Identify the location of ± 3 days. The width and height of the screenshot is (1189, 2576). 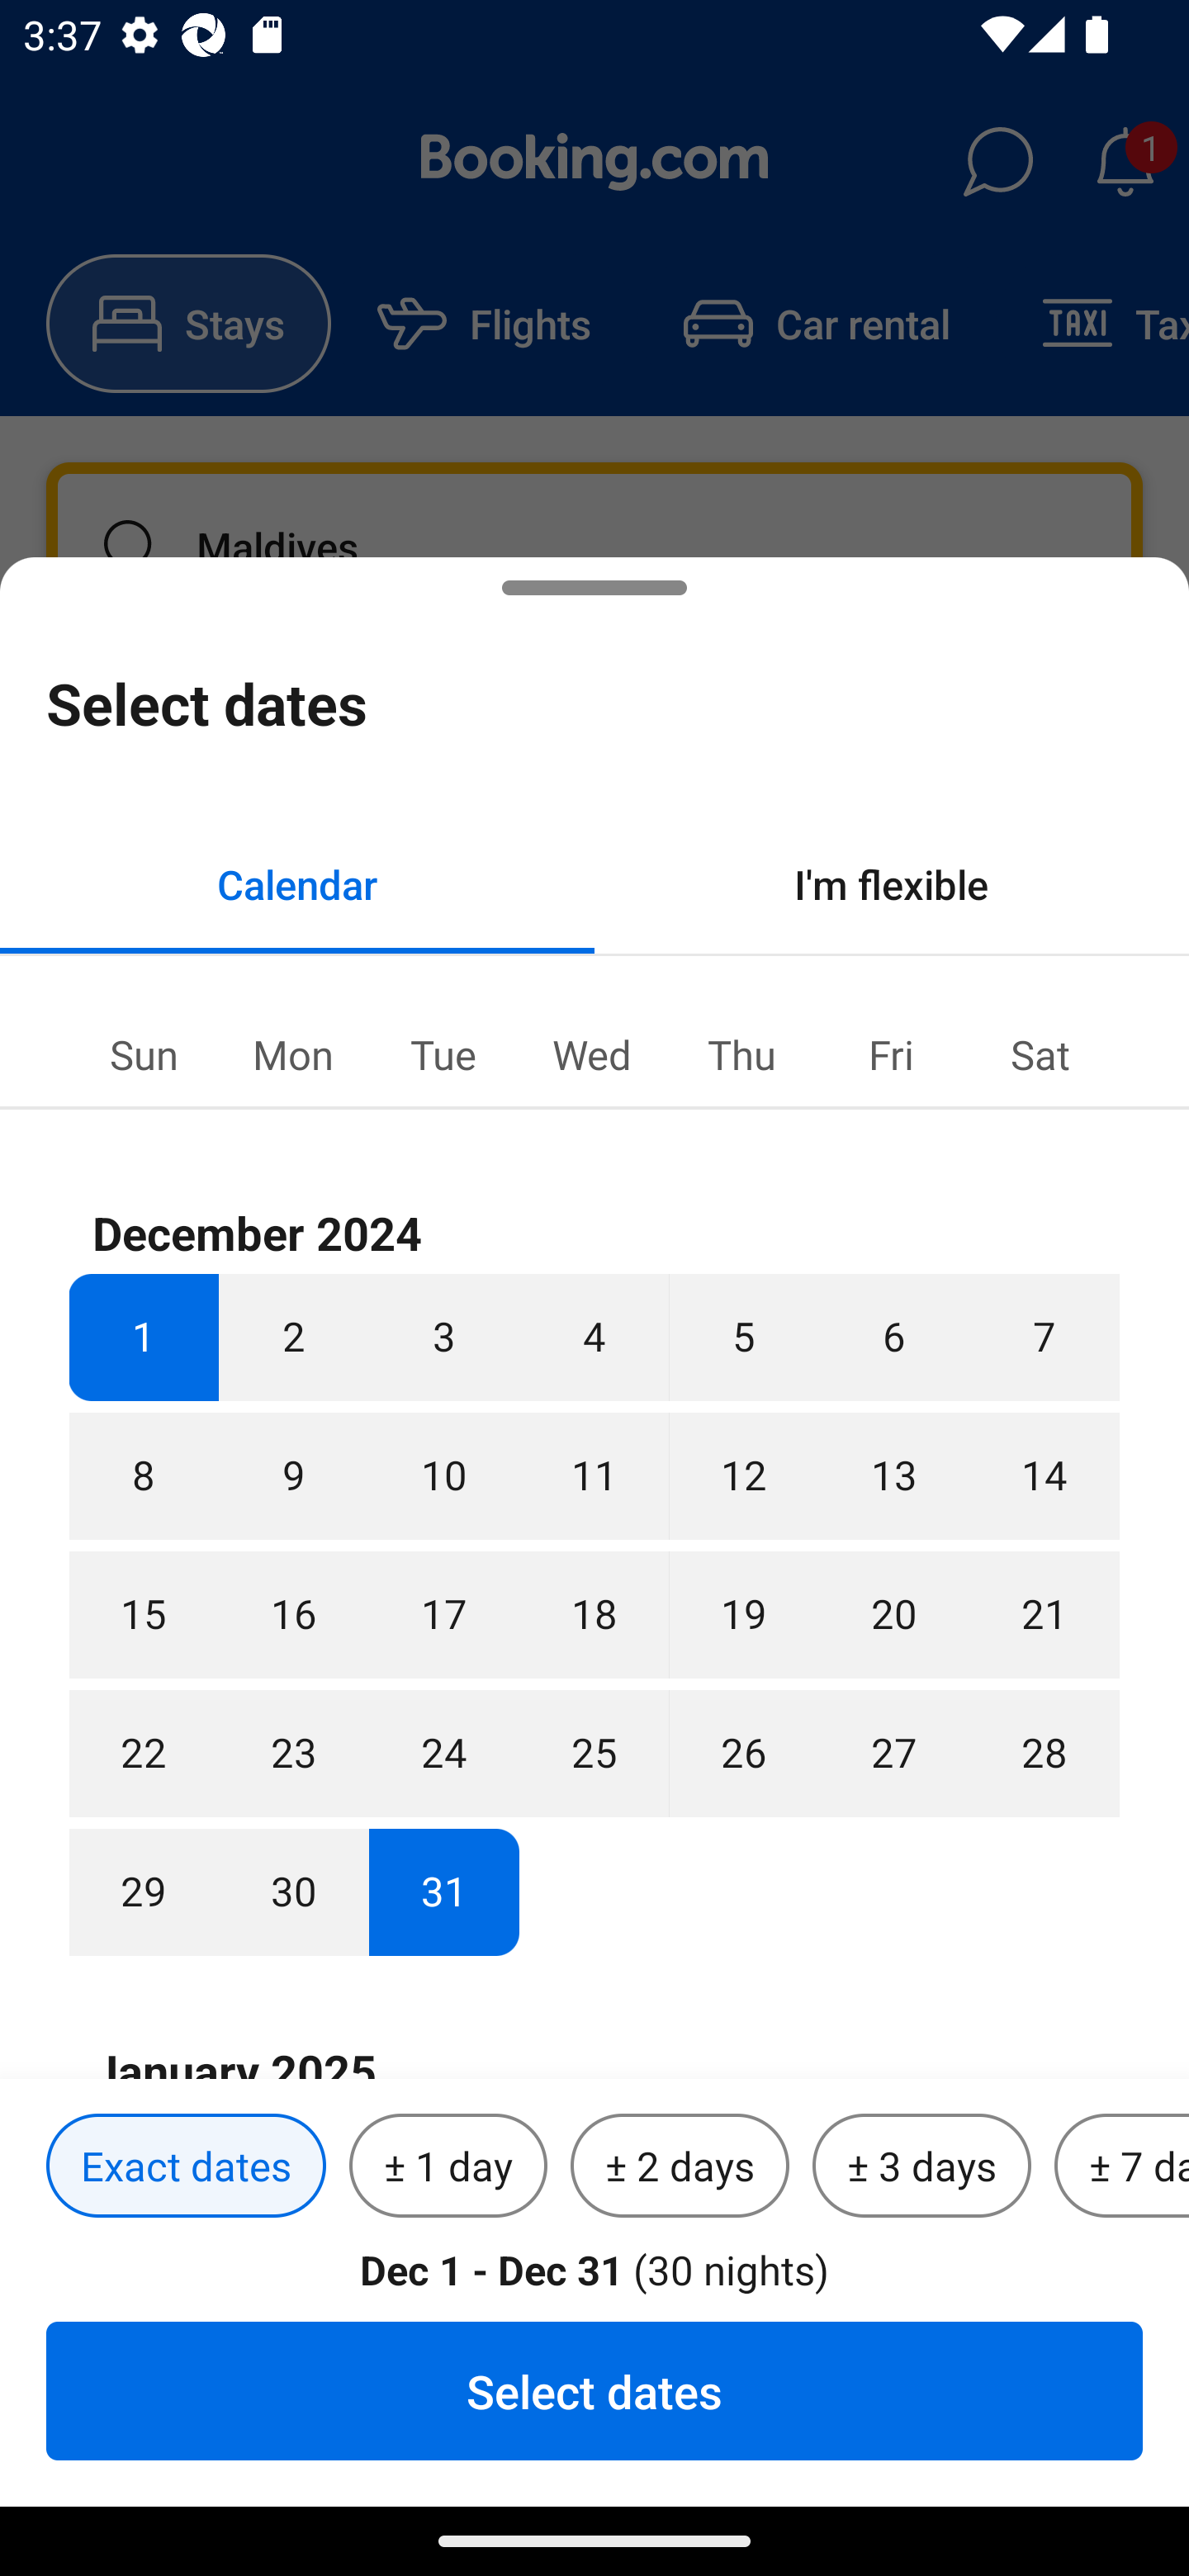
(921, 2166).